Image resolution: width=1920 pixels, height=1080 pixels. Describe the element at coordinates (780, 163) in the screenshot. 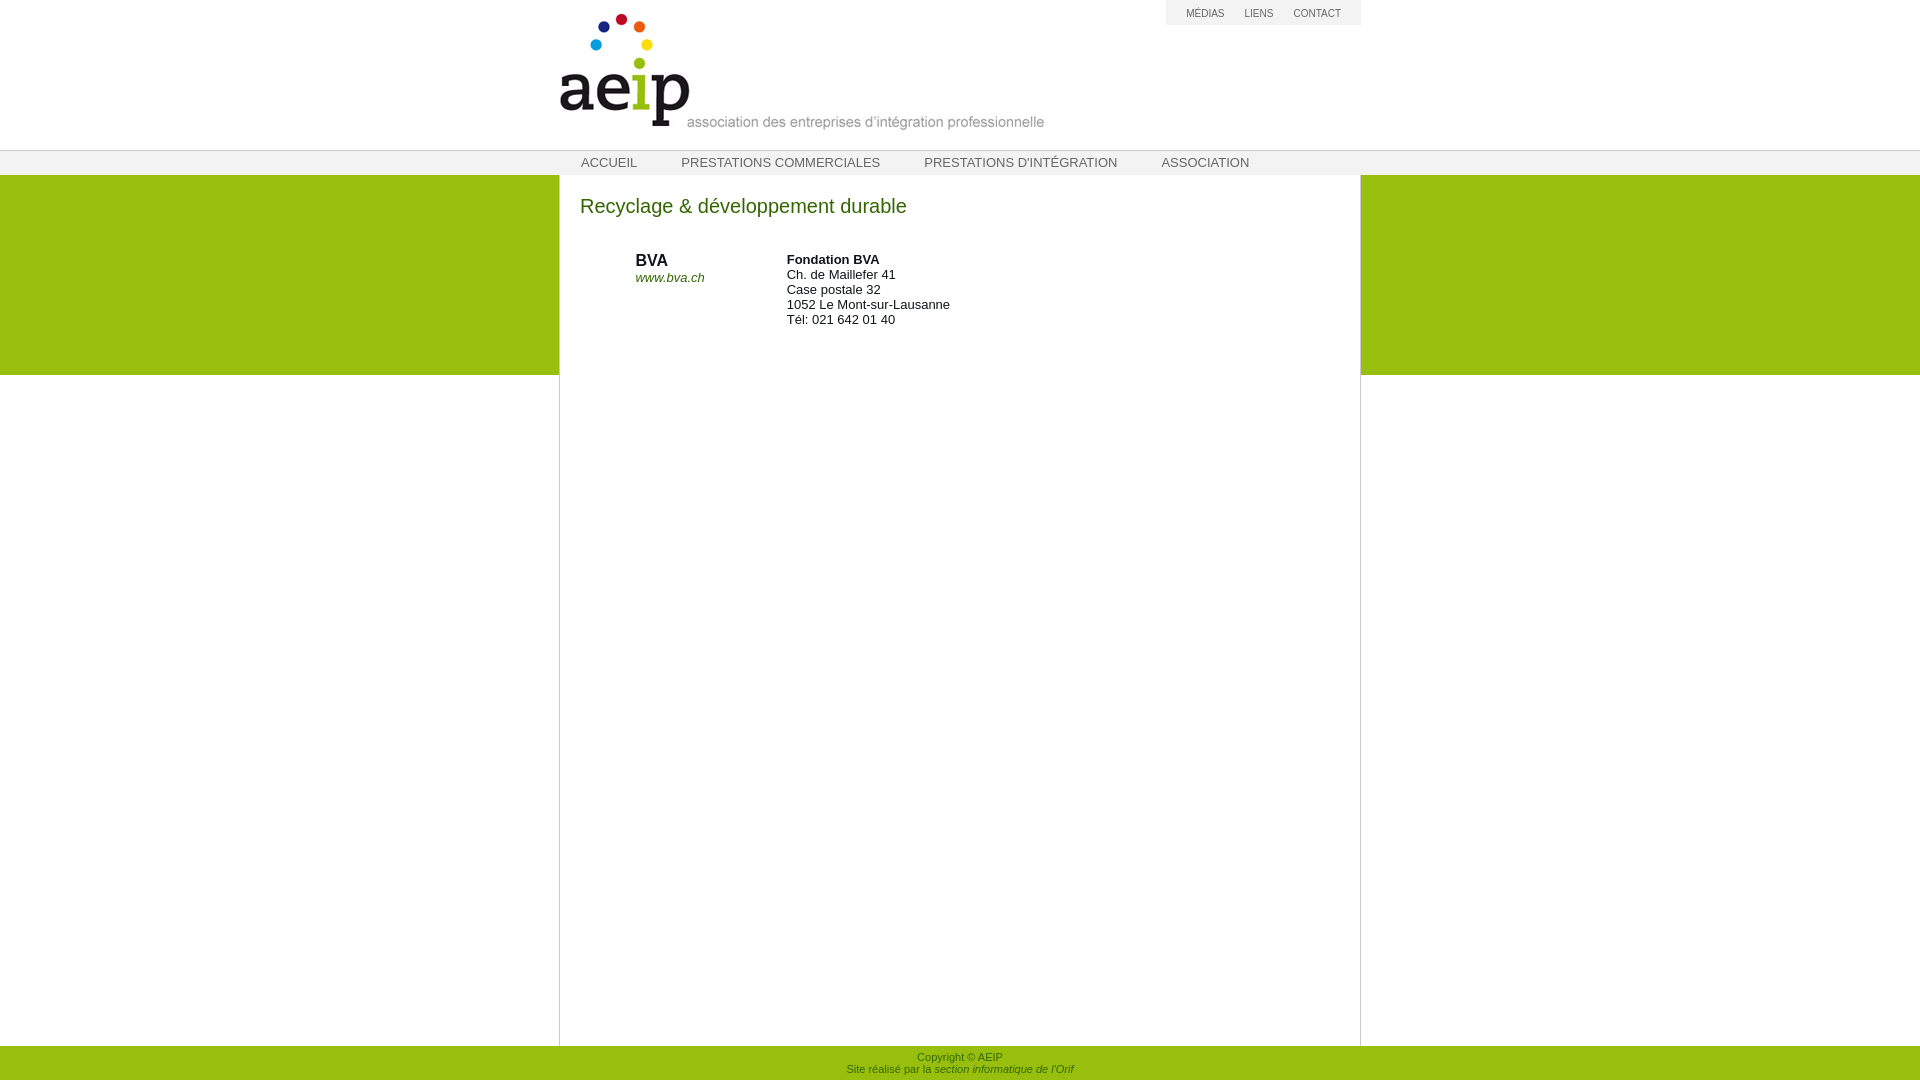

I see `PRESTATIONS COMMERCIALES` at that location.